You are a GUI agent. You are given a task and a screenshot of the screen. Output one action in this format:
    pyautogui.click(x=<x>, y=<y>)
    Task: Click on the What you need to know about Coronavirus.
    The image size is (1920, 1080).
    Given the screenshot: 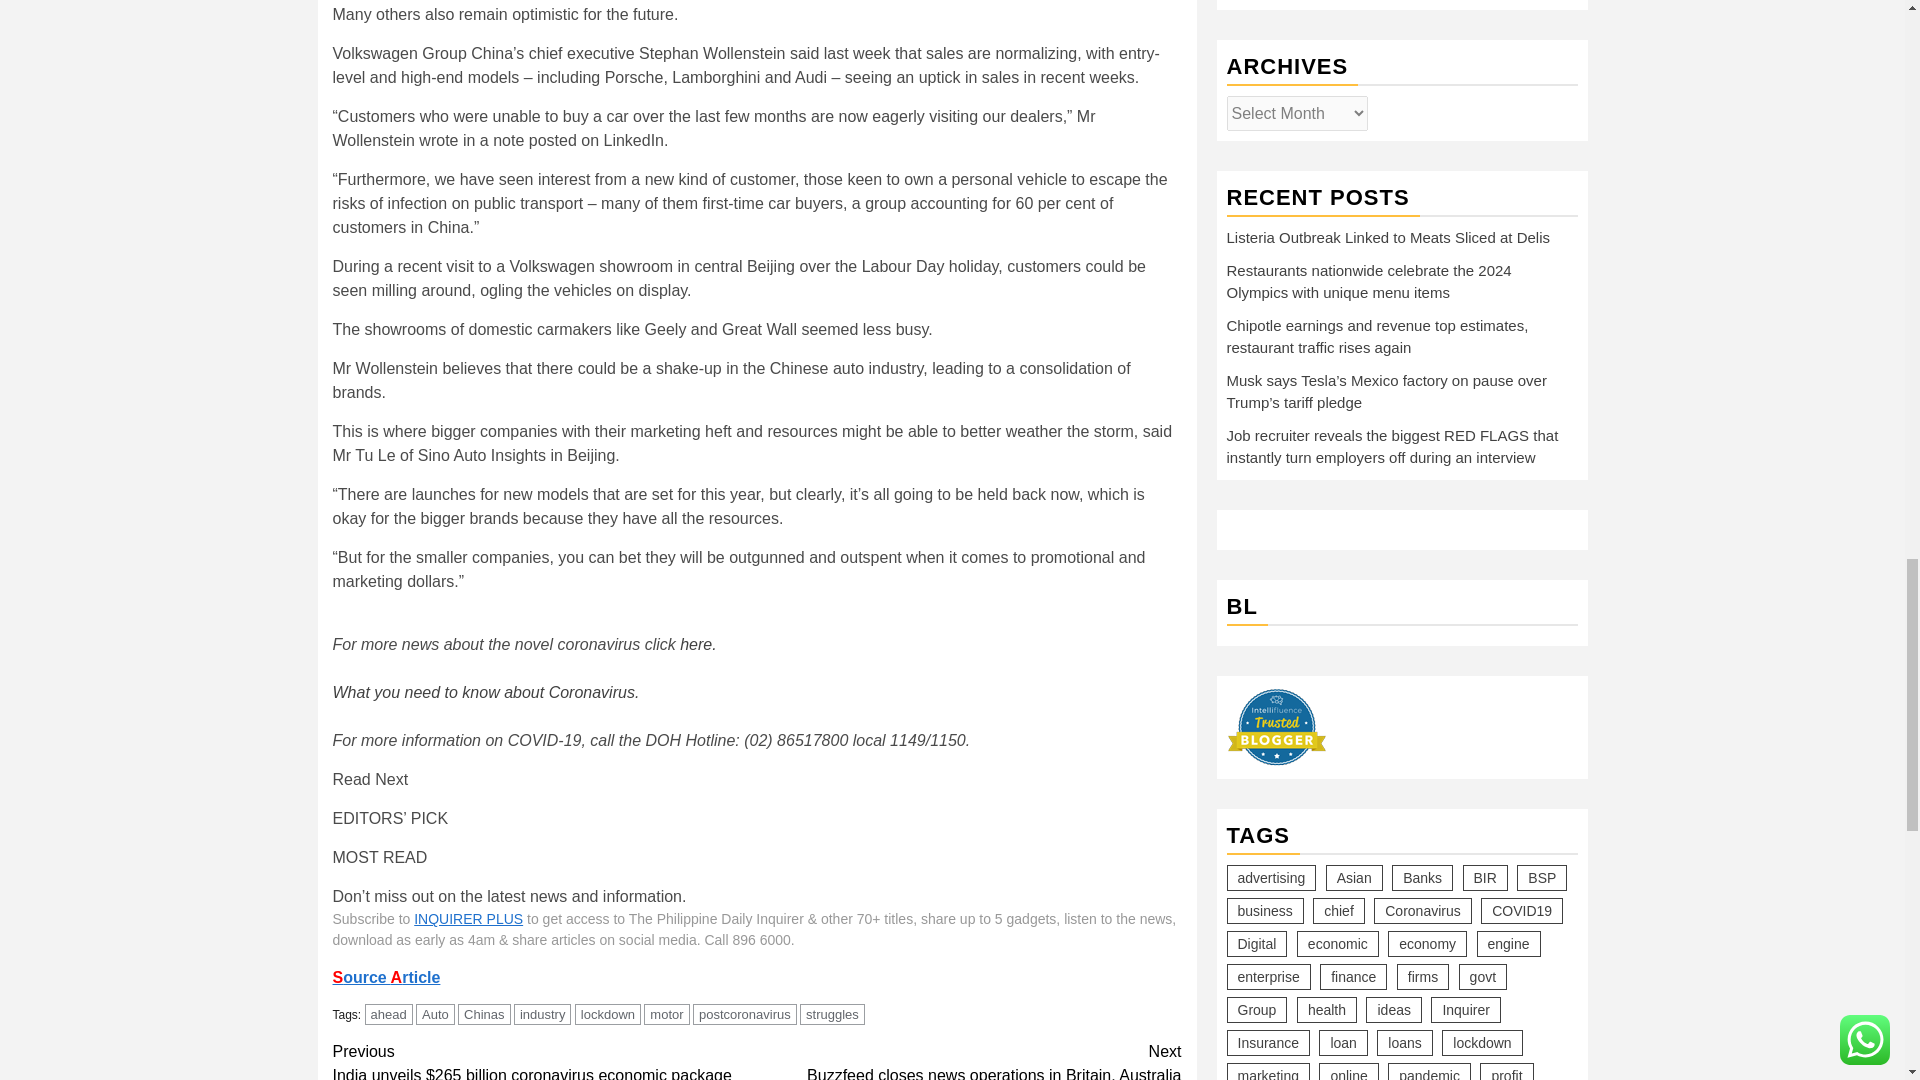 What is the action you would take?
    pyautogui.click(x=486, y=692)
    